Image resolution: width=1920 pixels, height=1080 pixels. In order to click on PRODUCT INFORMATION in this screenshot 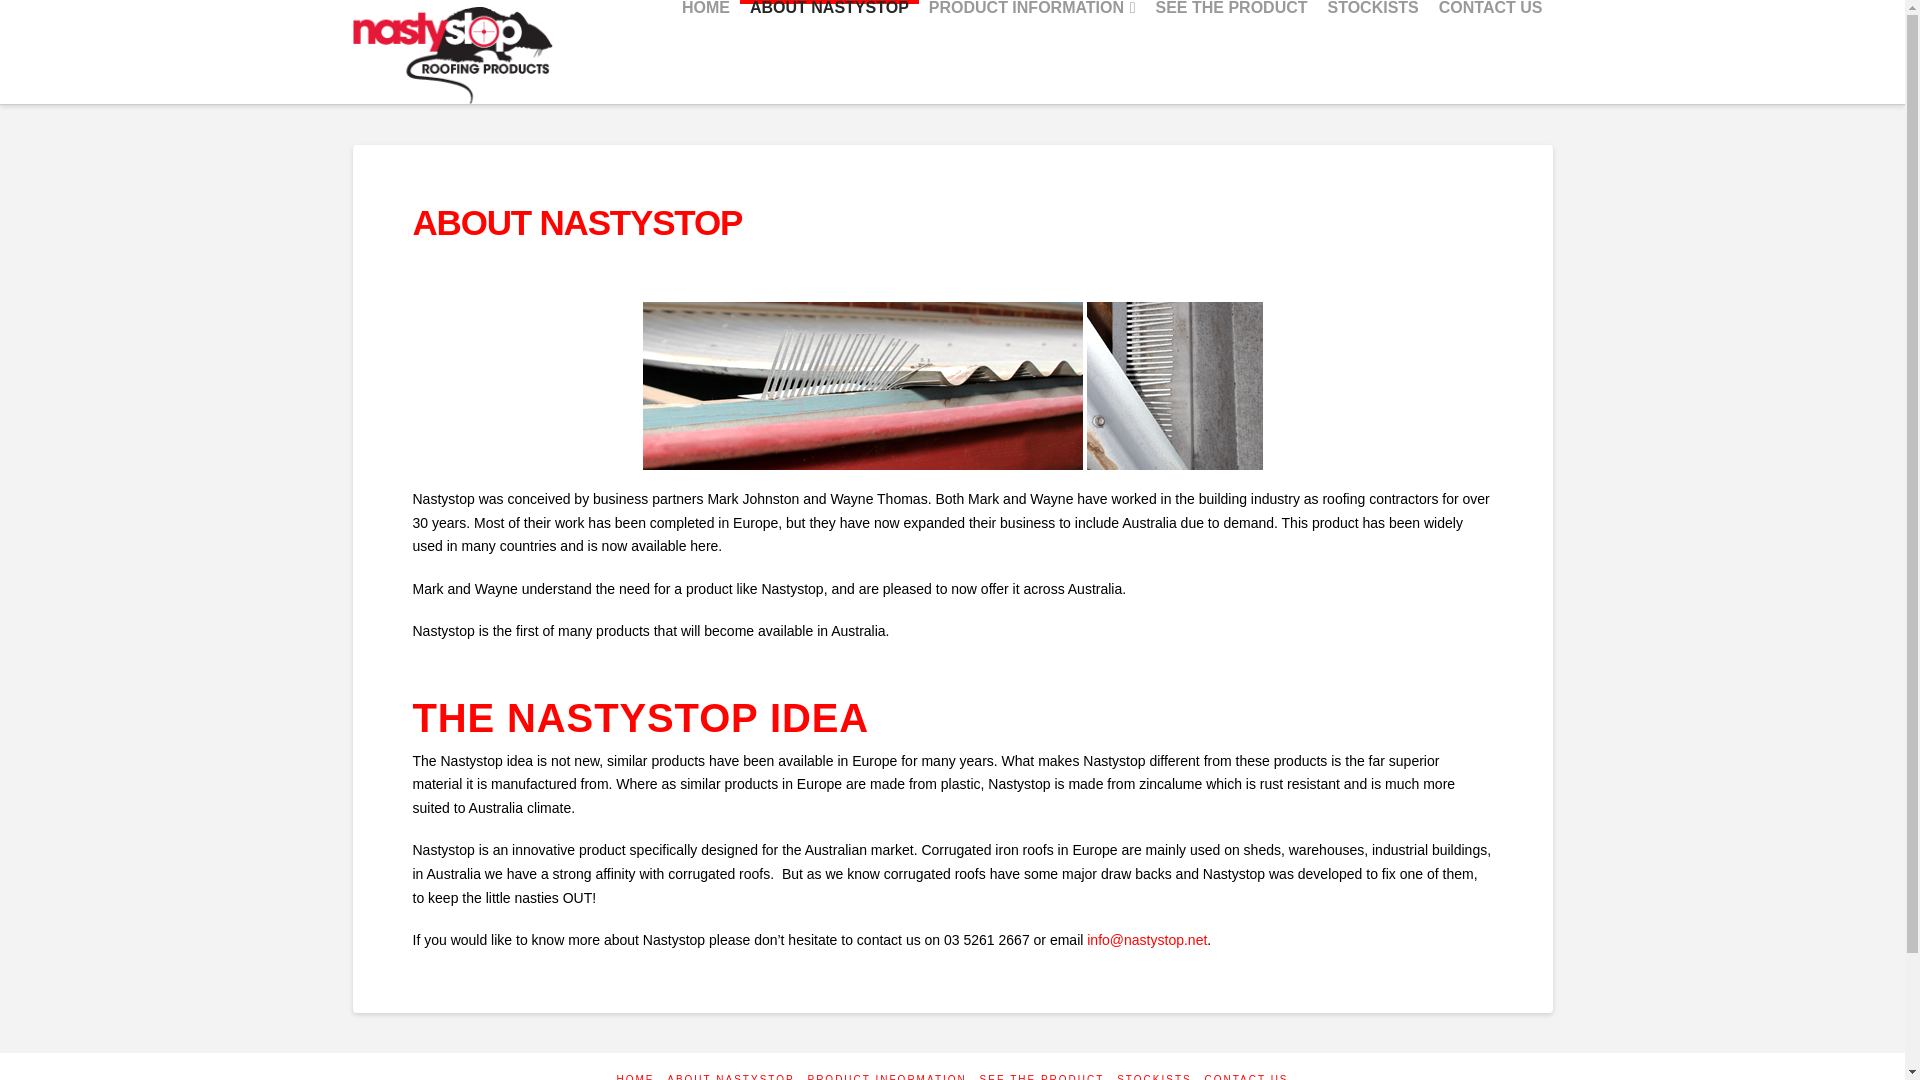, I will do `click(886, 1076)`.